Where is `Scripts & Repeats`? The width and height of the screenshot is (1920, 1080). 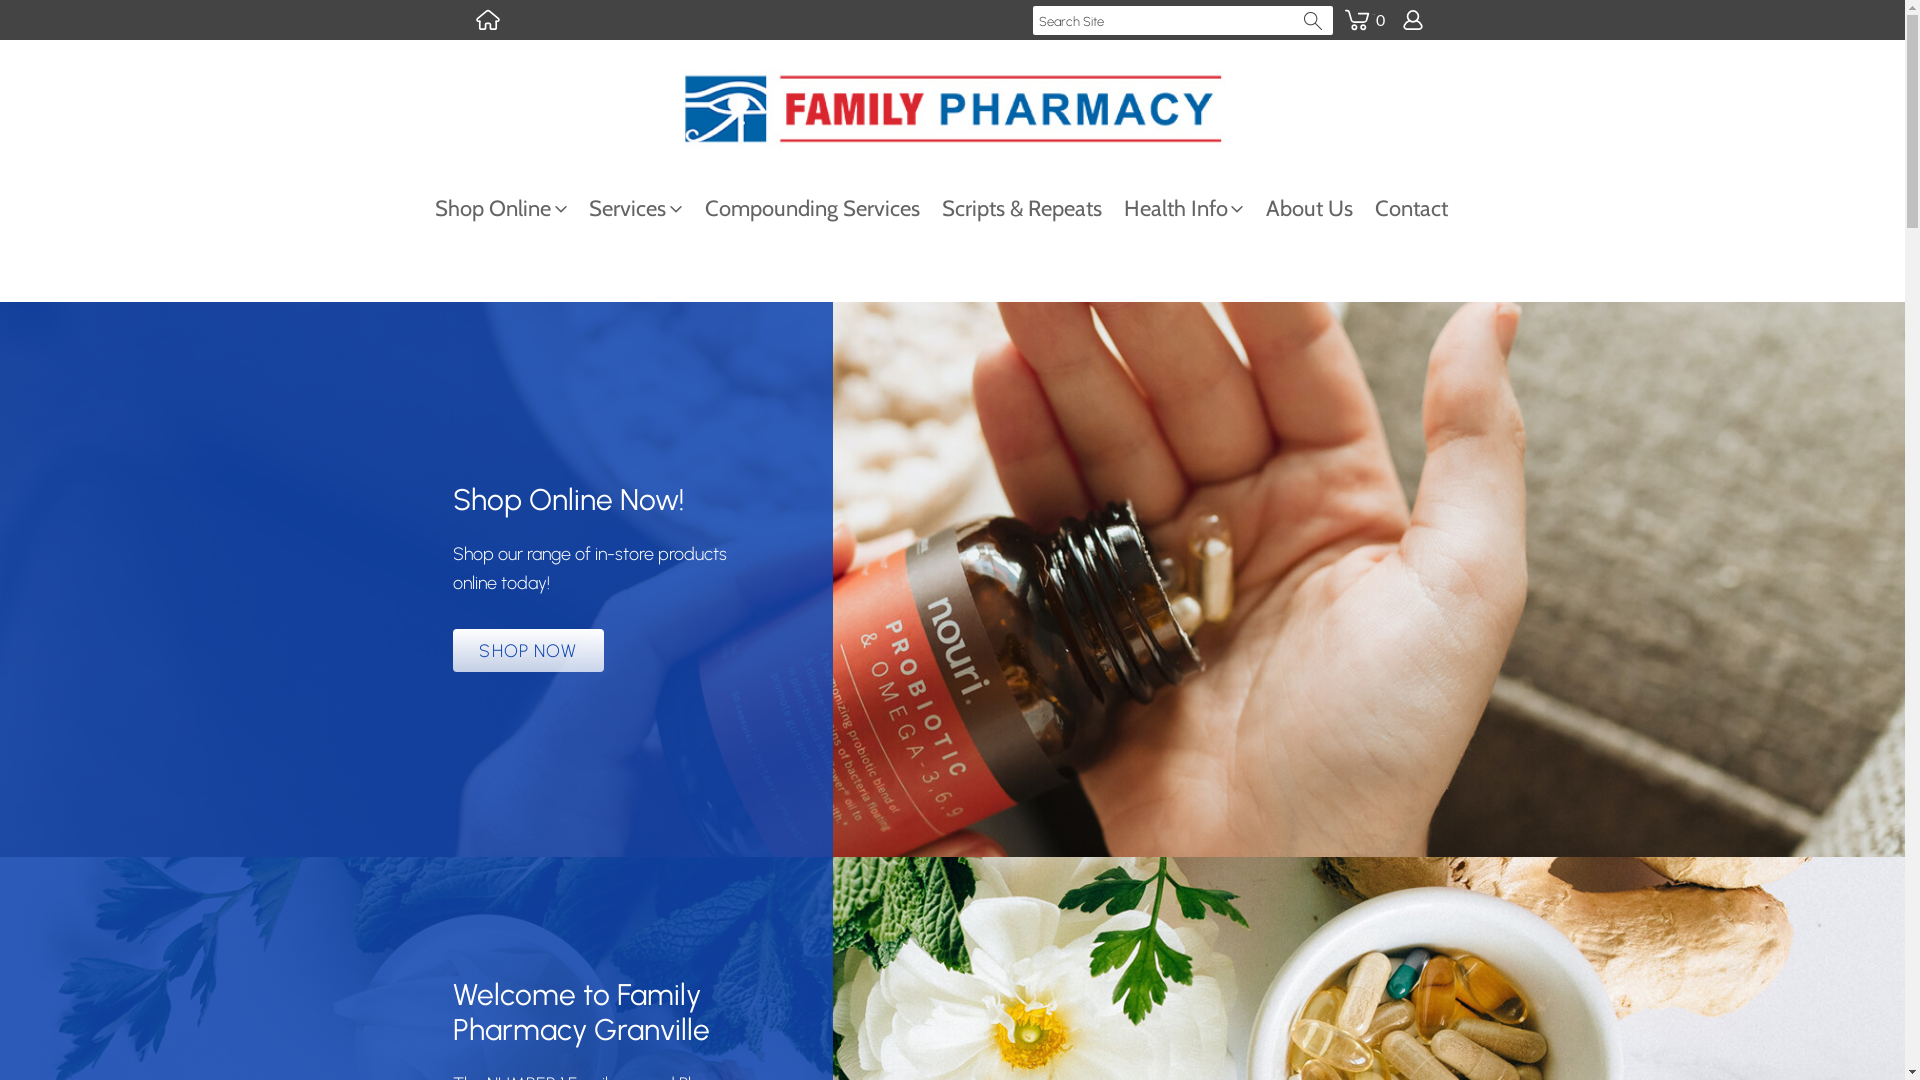
Scripts & Repeats is located at coordinates (1033, 208).